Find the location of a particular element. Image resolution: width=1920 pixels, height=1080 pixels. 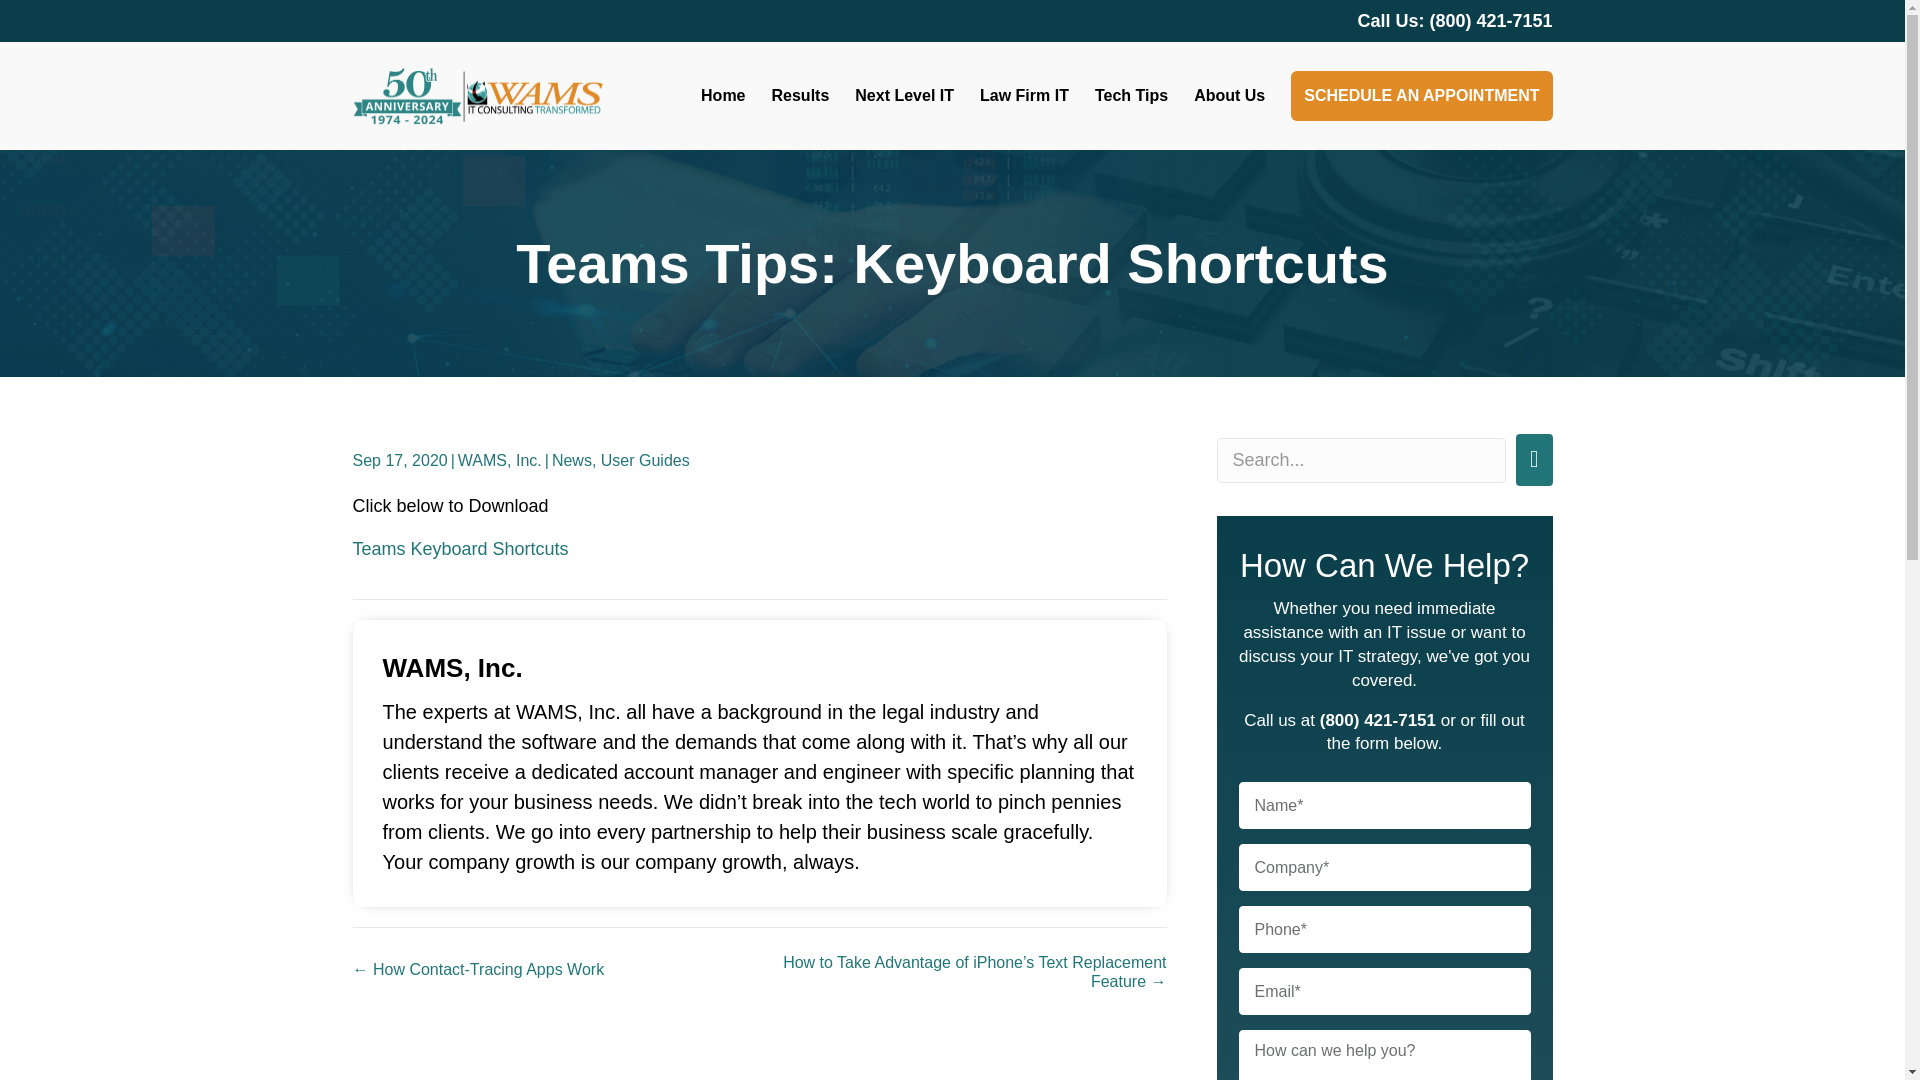

Teams Keyboard Shortcuts is located at coordinates (460, 548).